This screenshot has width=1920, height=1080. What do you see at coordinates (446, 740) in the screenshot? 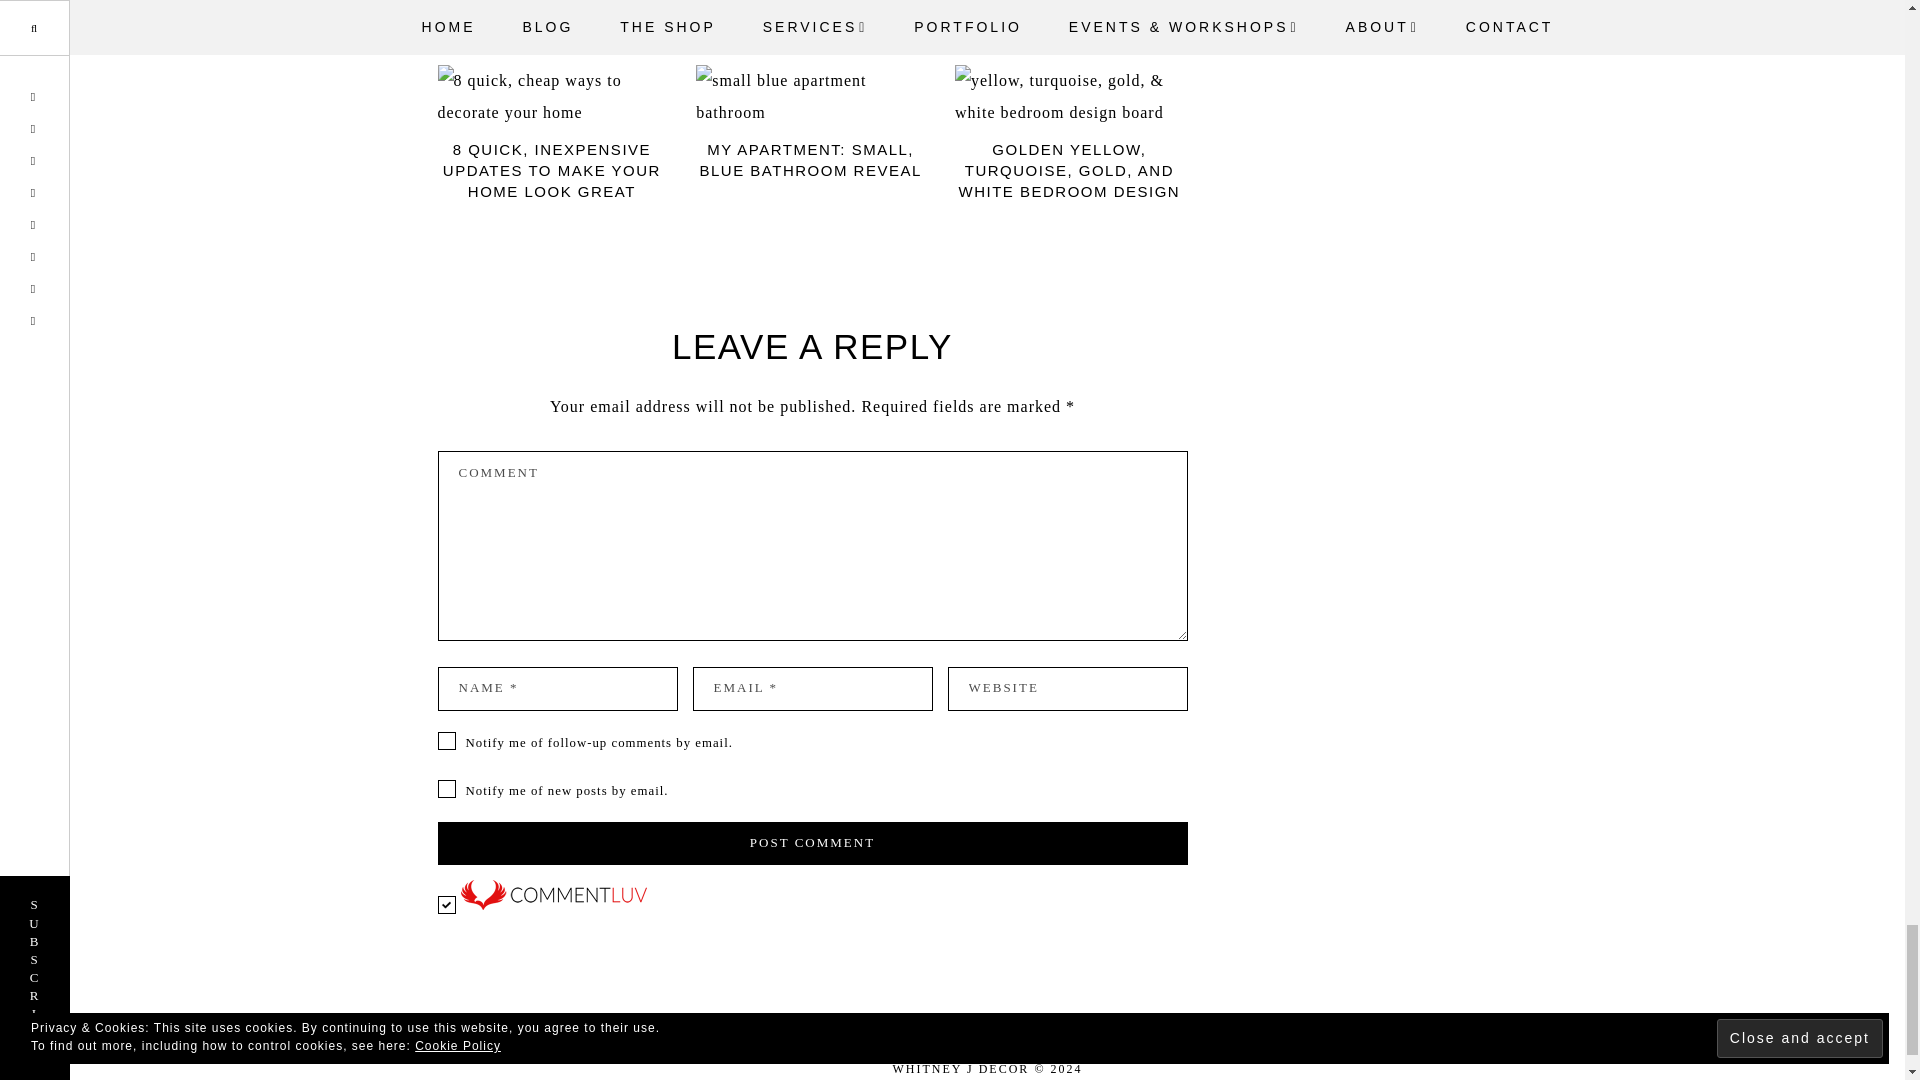
I see `subscribe` at bounding box center [446, 740].